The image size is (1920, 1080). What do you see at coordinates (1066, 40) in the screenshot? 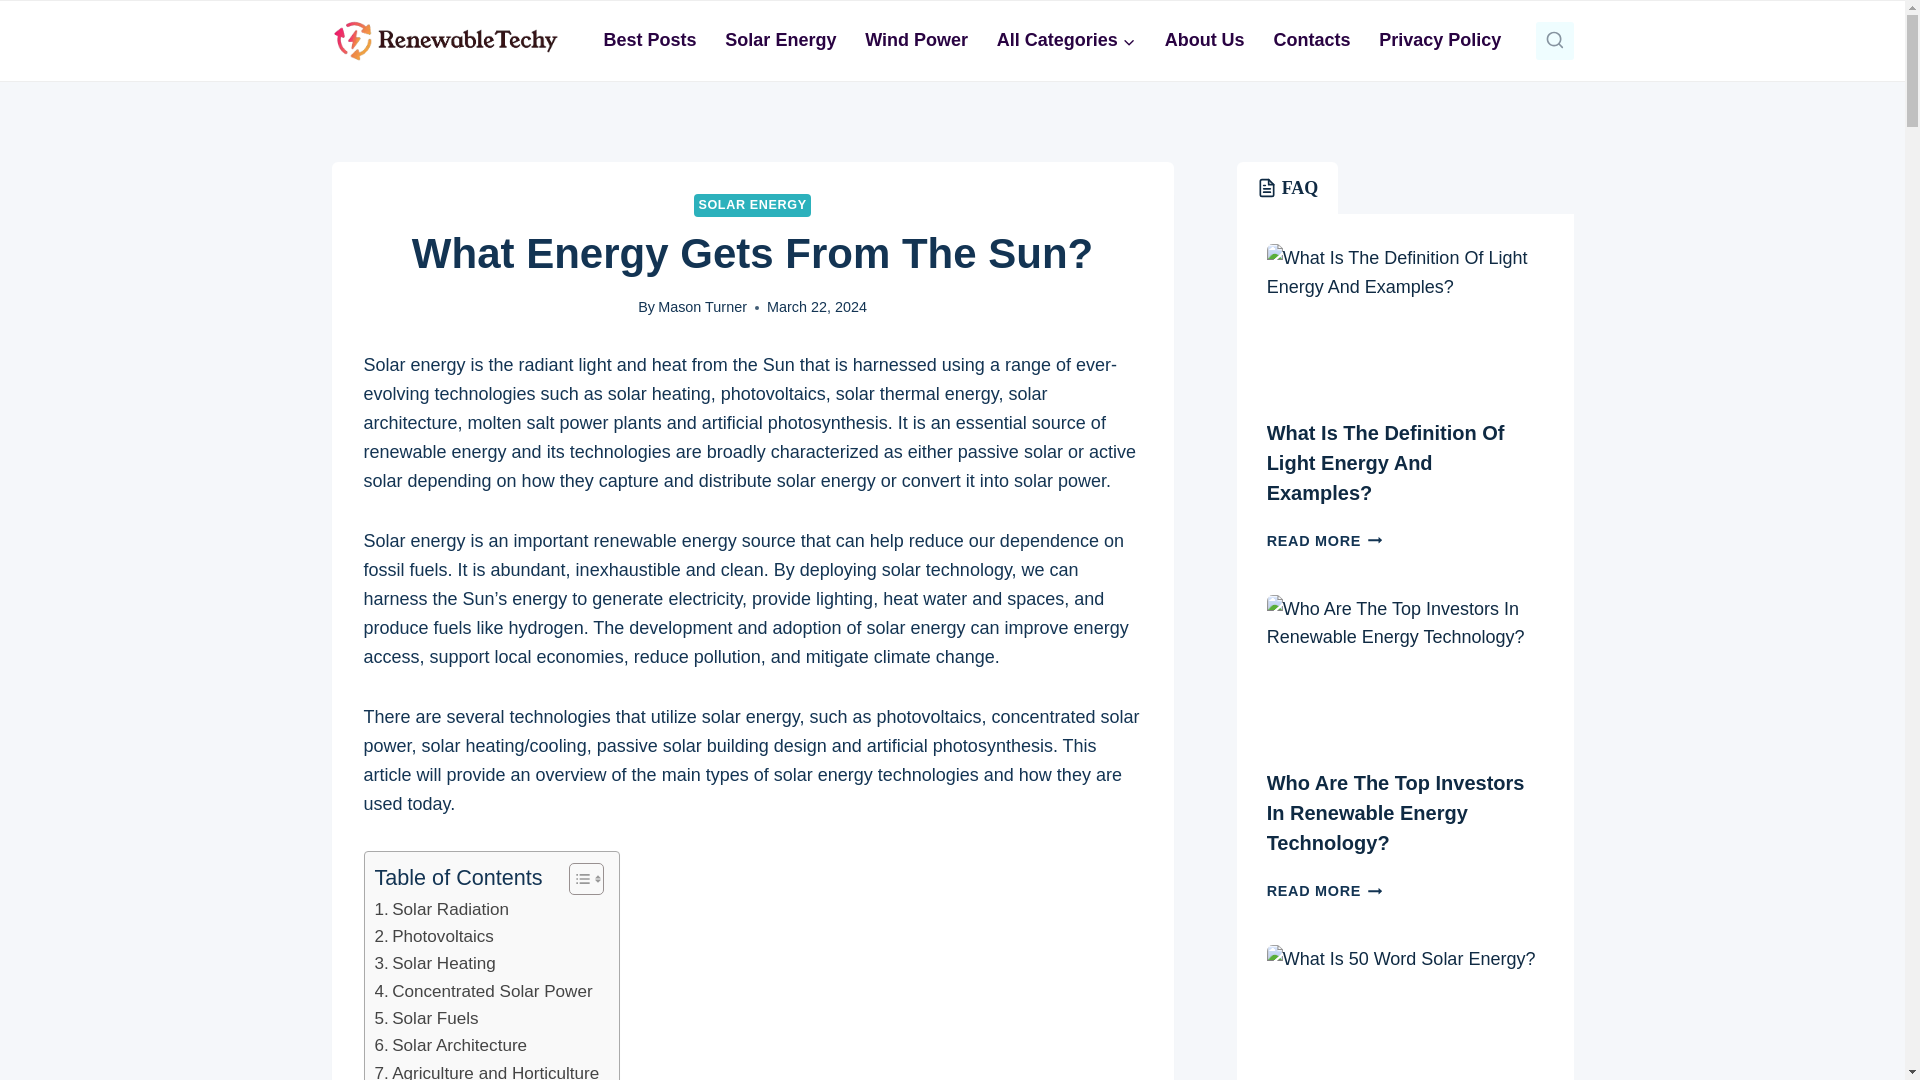
I see `All Categories` at bounding box center [1066, 40].